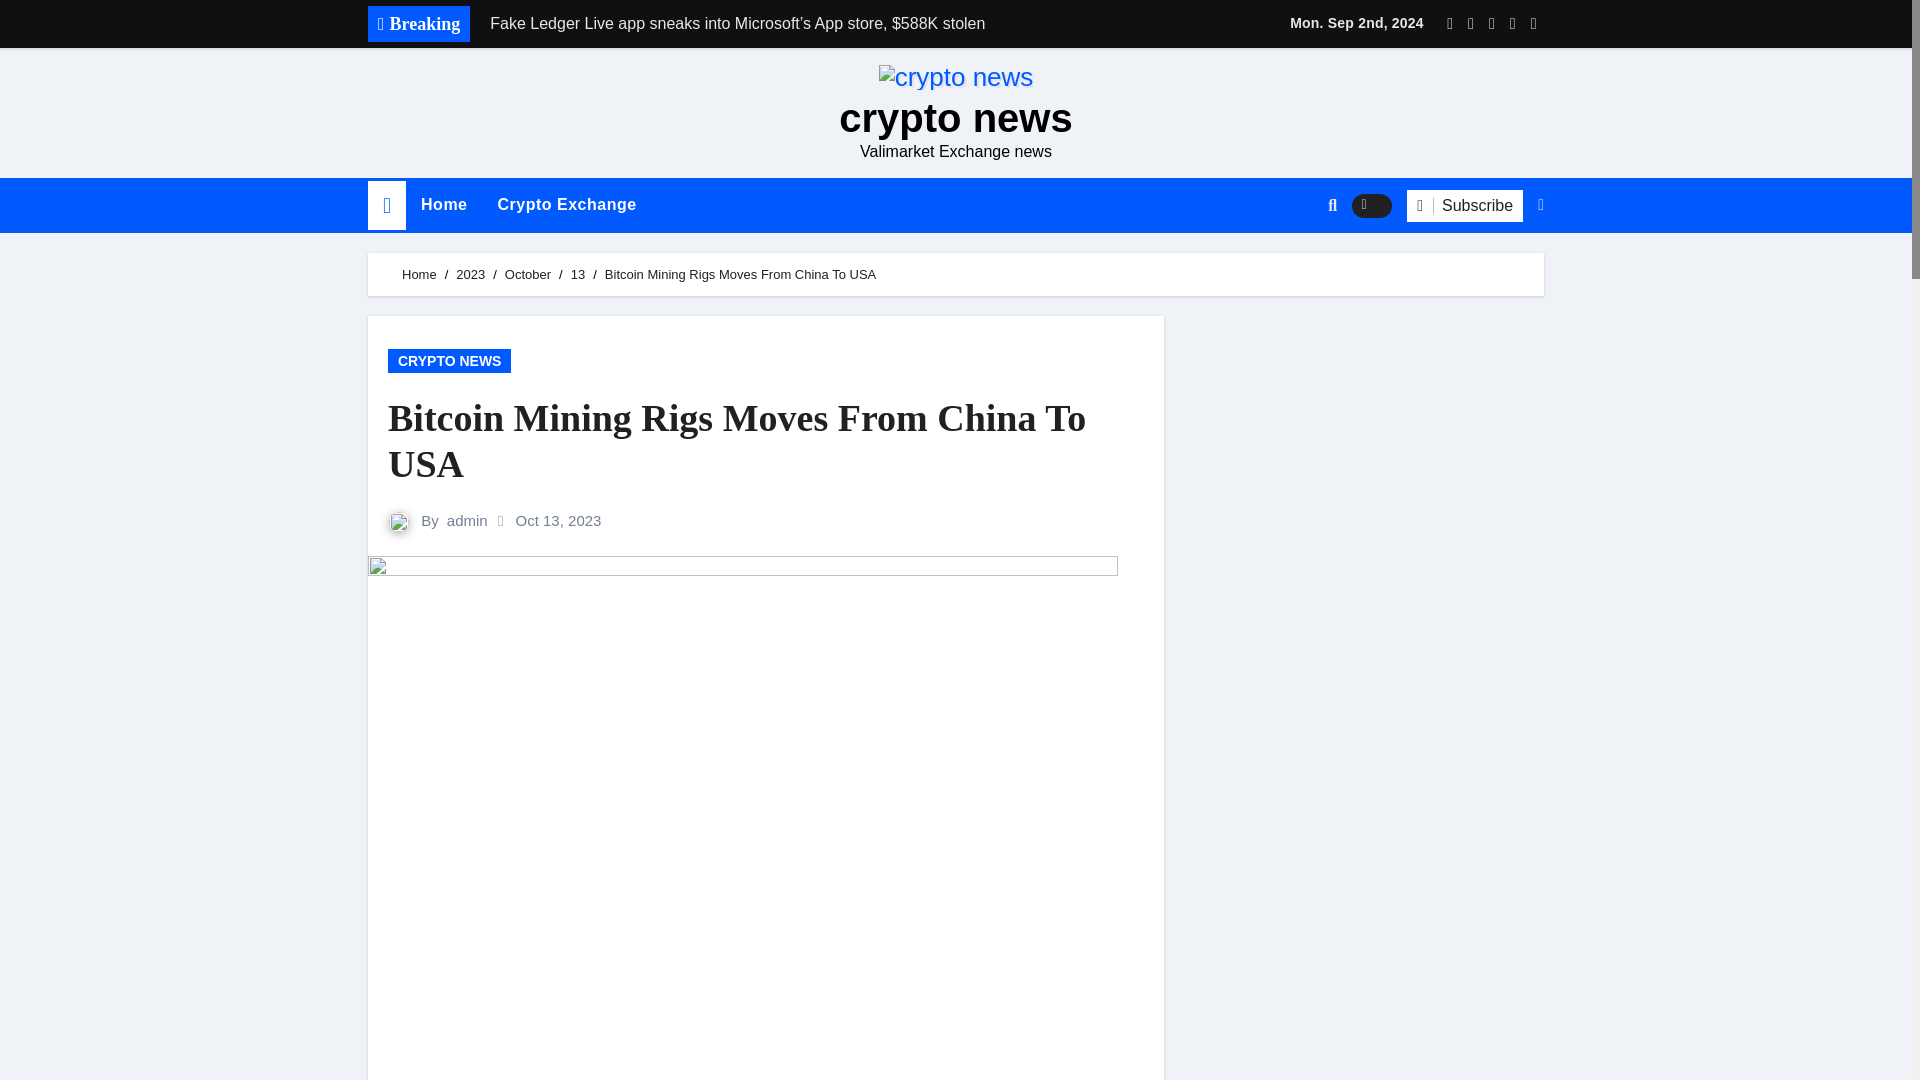 This screenshot has width=1920, height=1080. Describe the element at coordinates (467, 520) in the screenshot. I see `admin` at that location.